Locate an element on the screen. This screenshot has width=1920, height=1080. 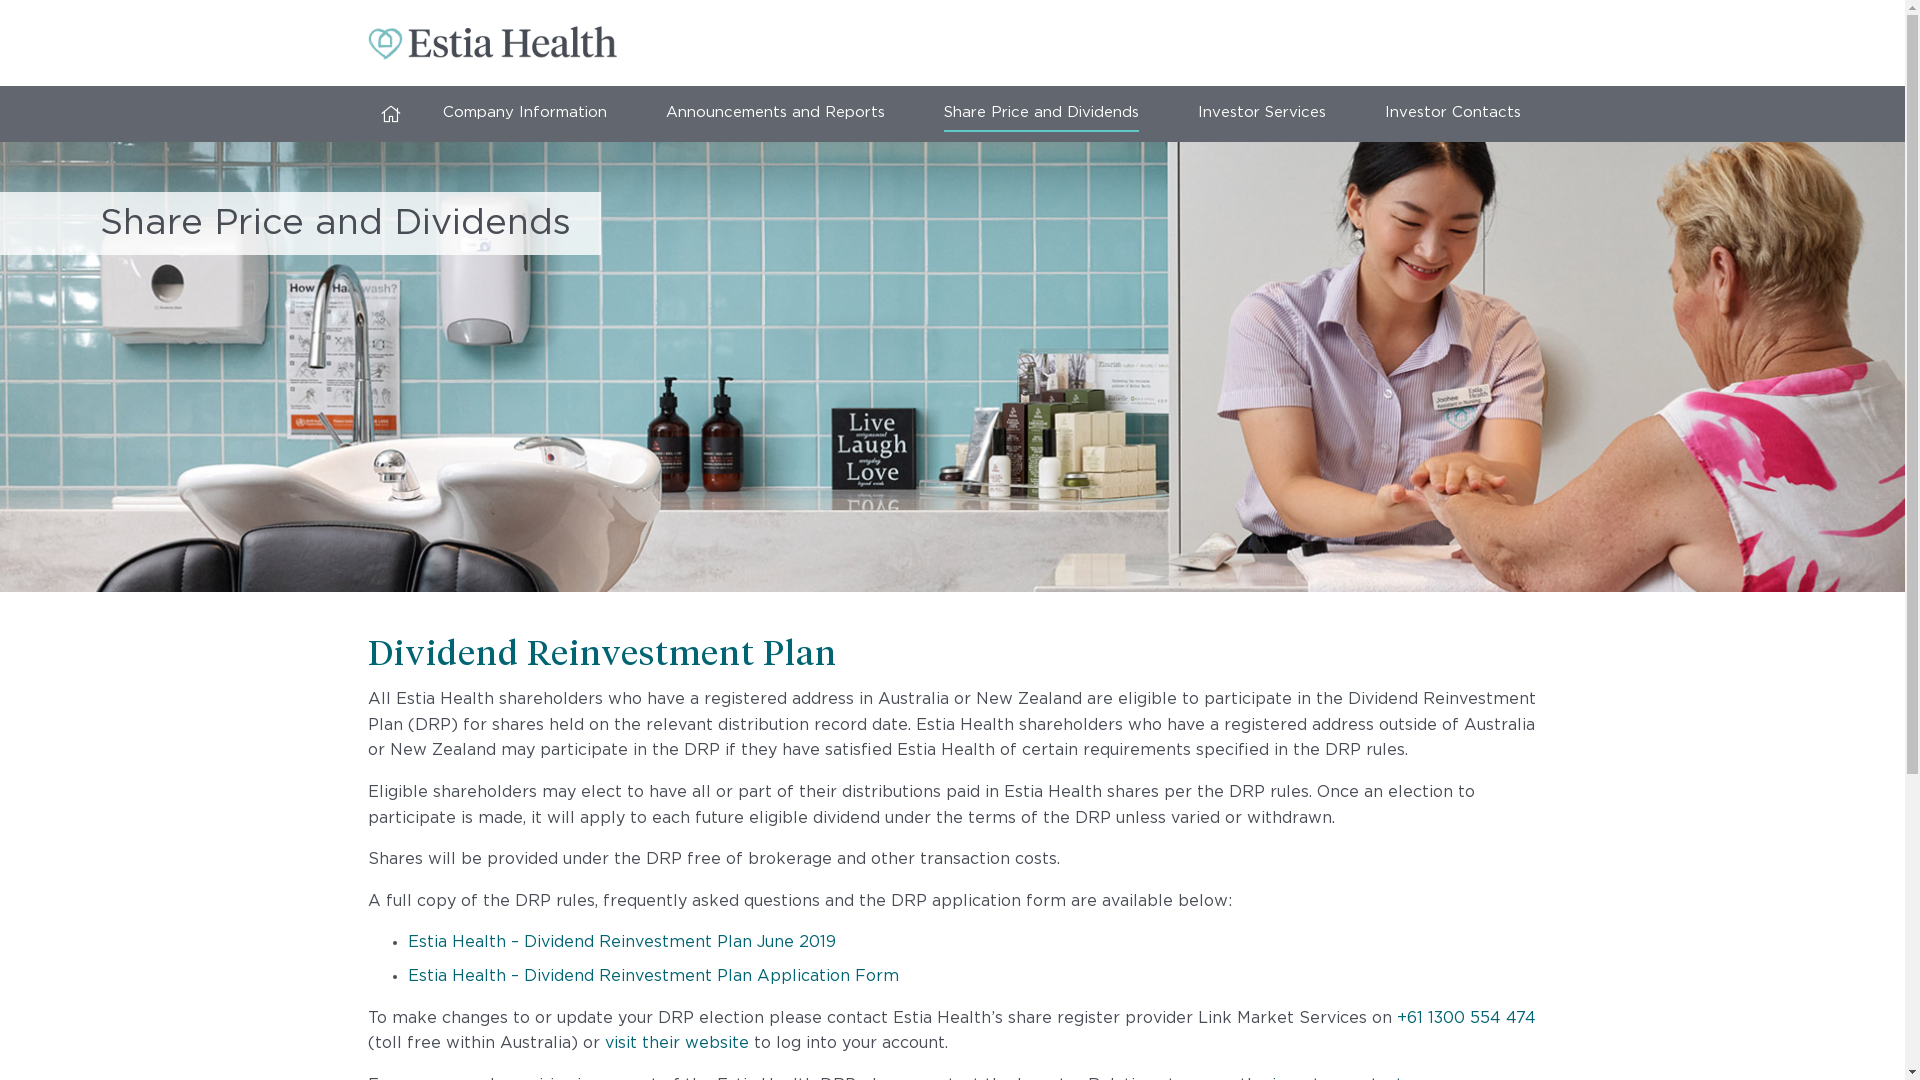
Investor Contacts is located at coordinates (1453, 114).